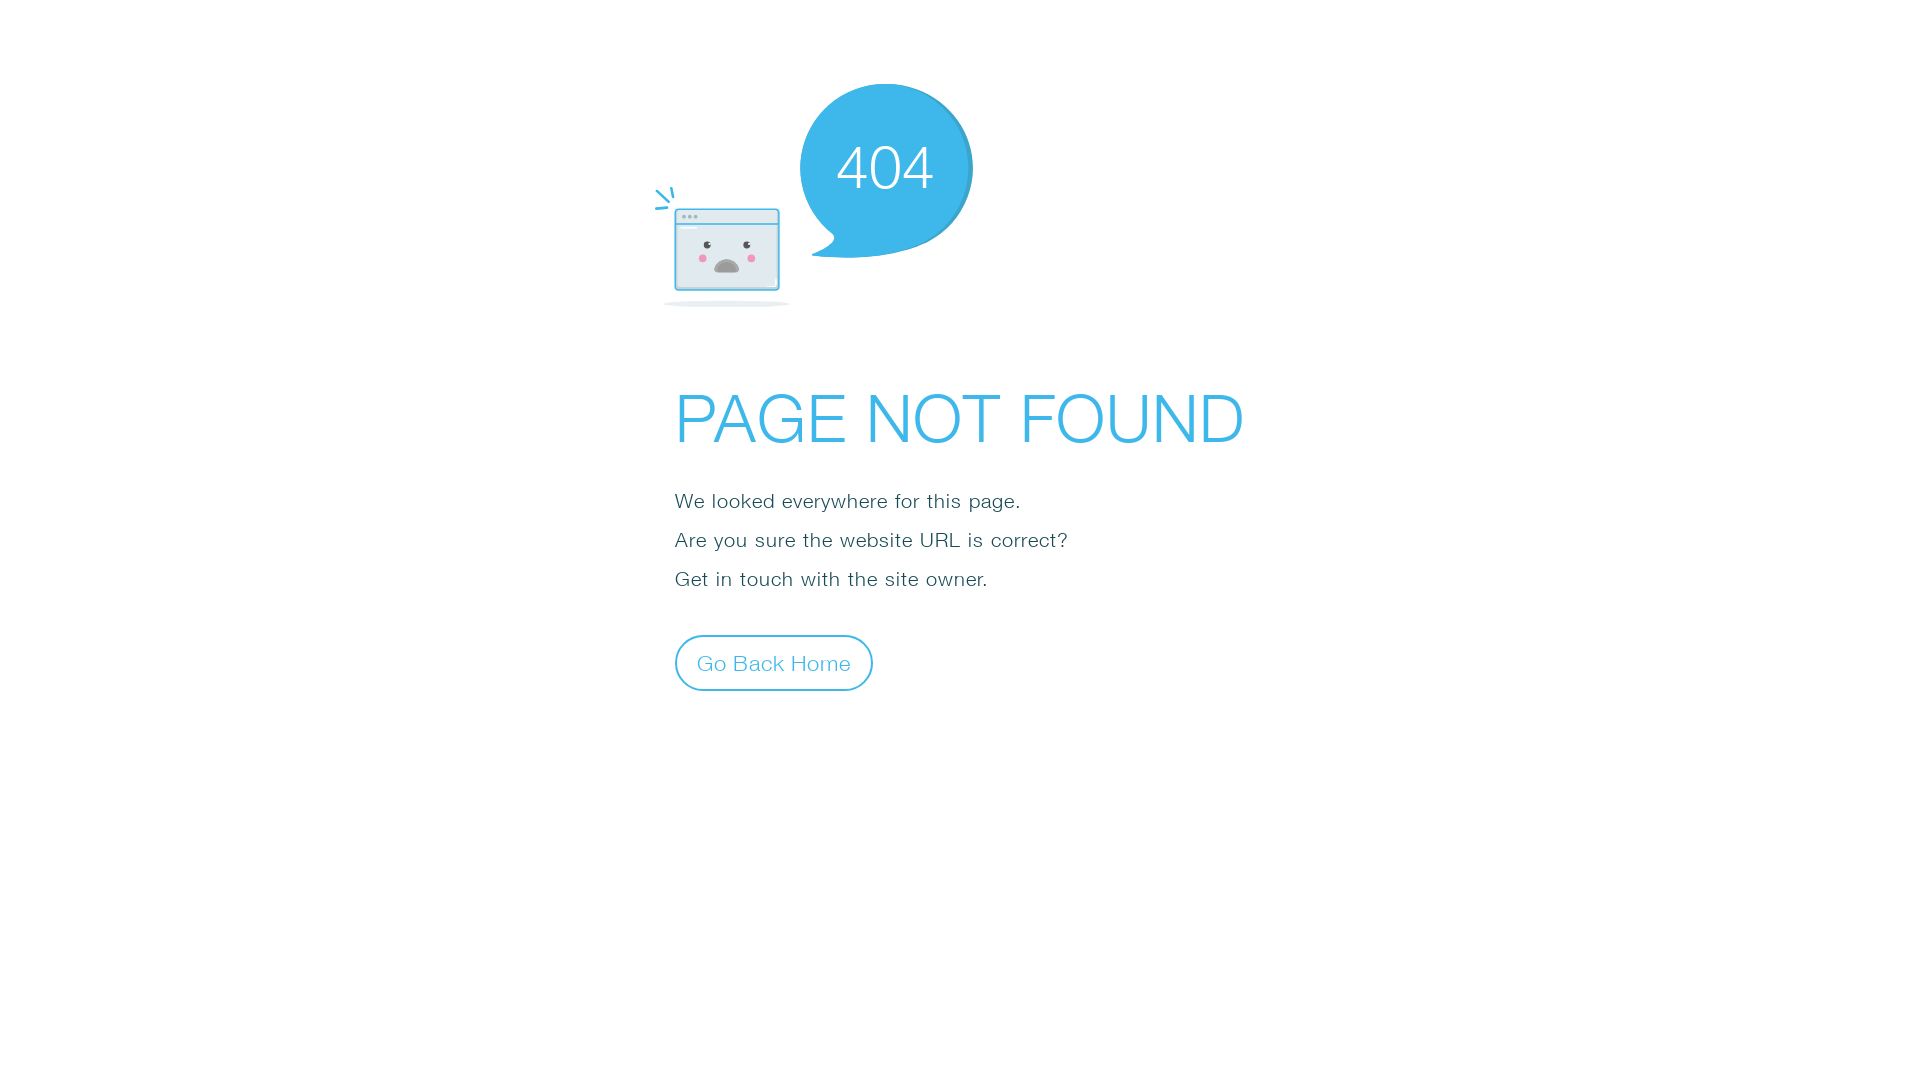 This screenshot has height=1080, width=1920. Describe the element at coordinates (774, 662) in the screenshot. I see `Go Back Home` at that location.